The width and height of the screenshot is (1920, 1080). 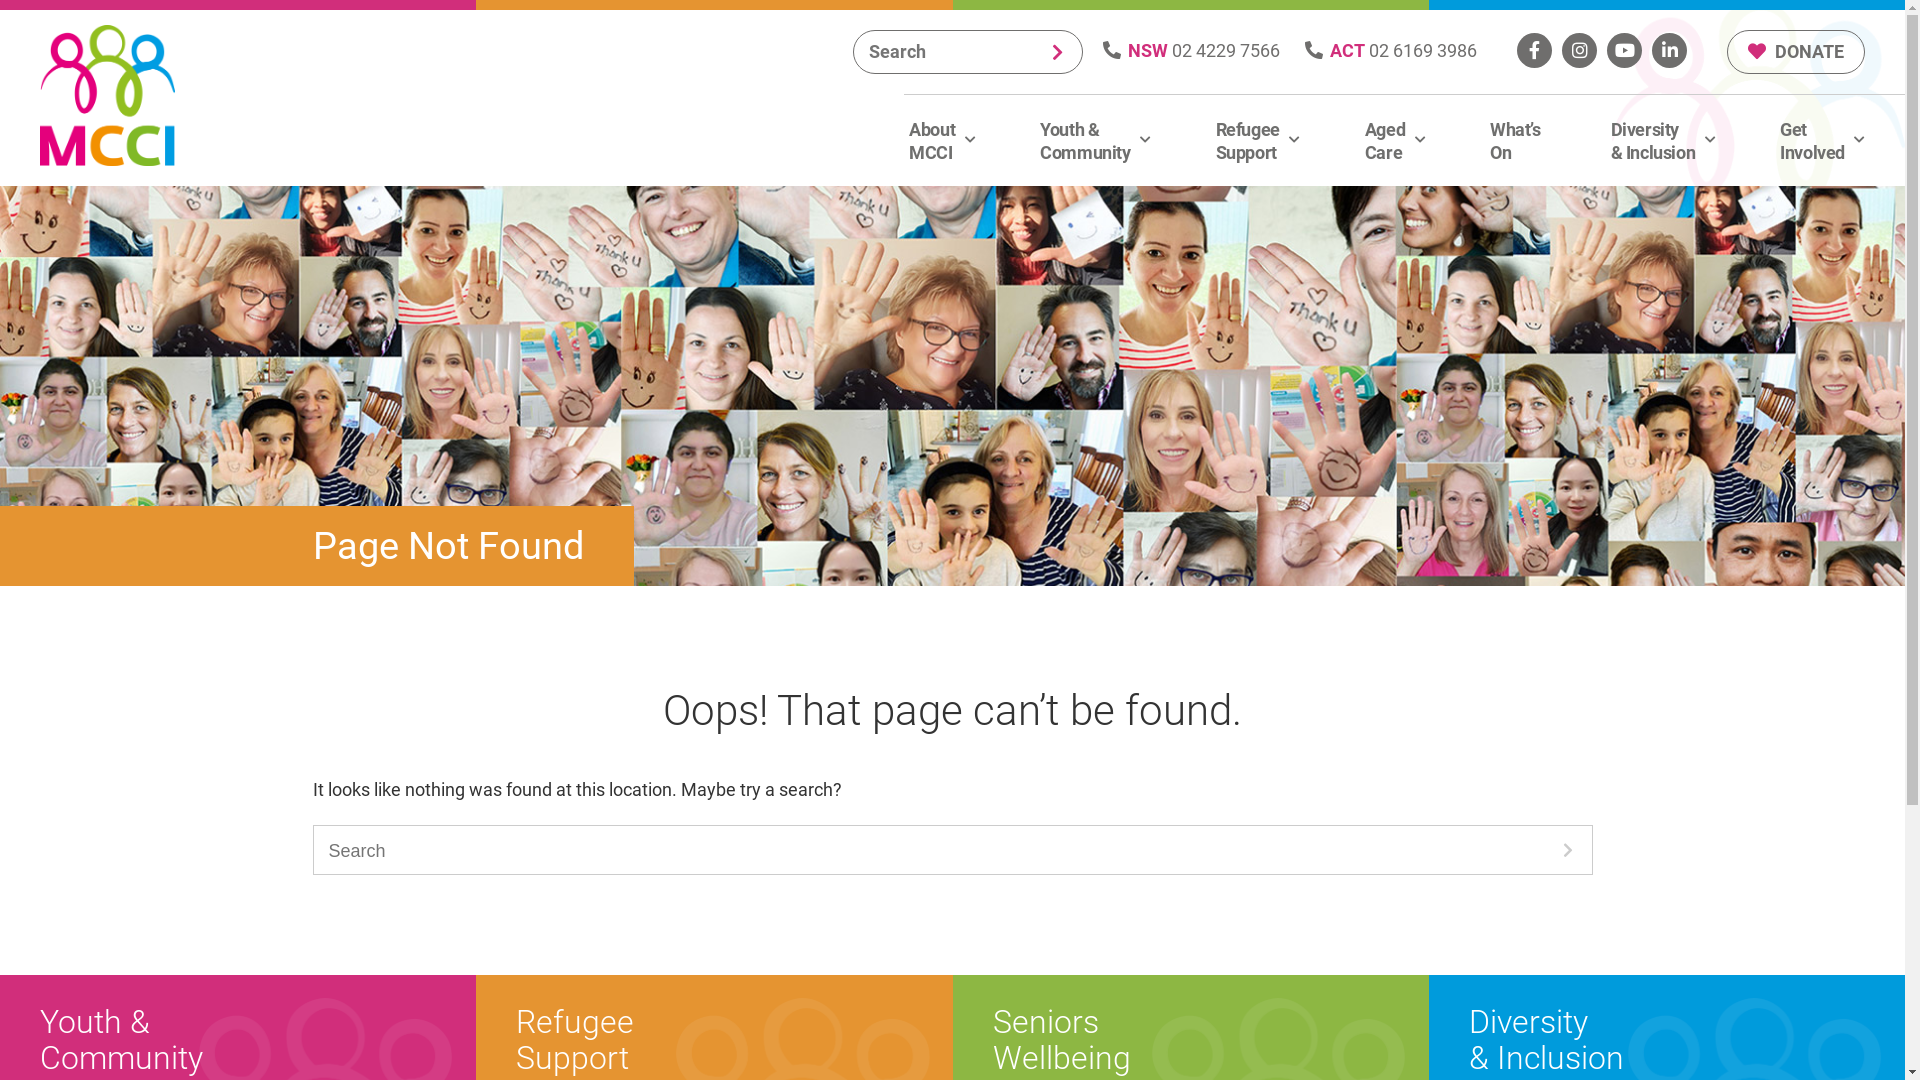 What do you see at coordinates (1392, 140) in the screenshot?
I see `Aged
Care` at bounding box center [1392, 140].